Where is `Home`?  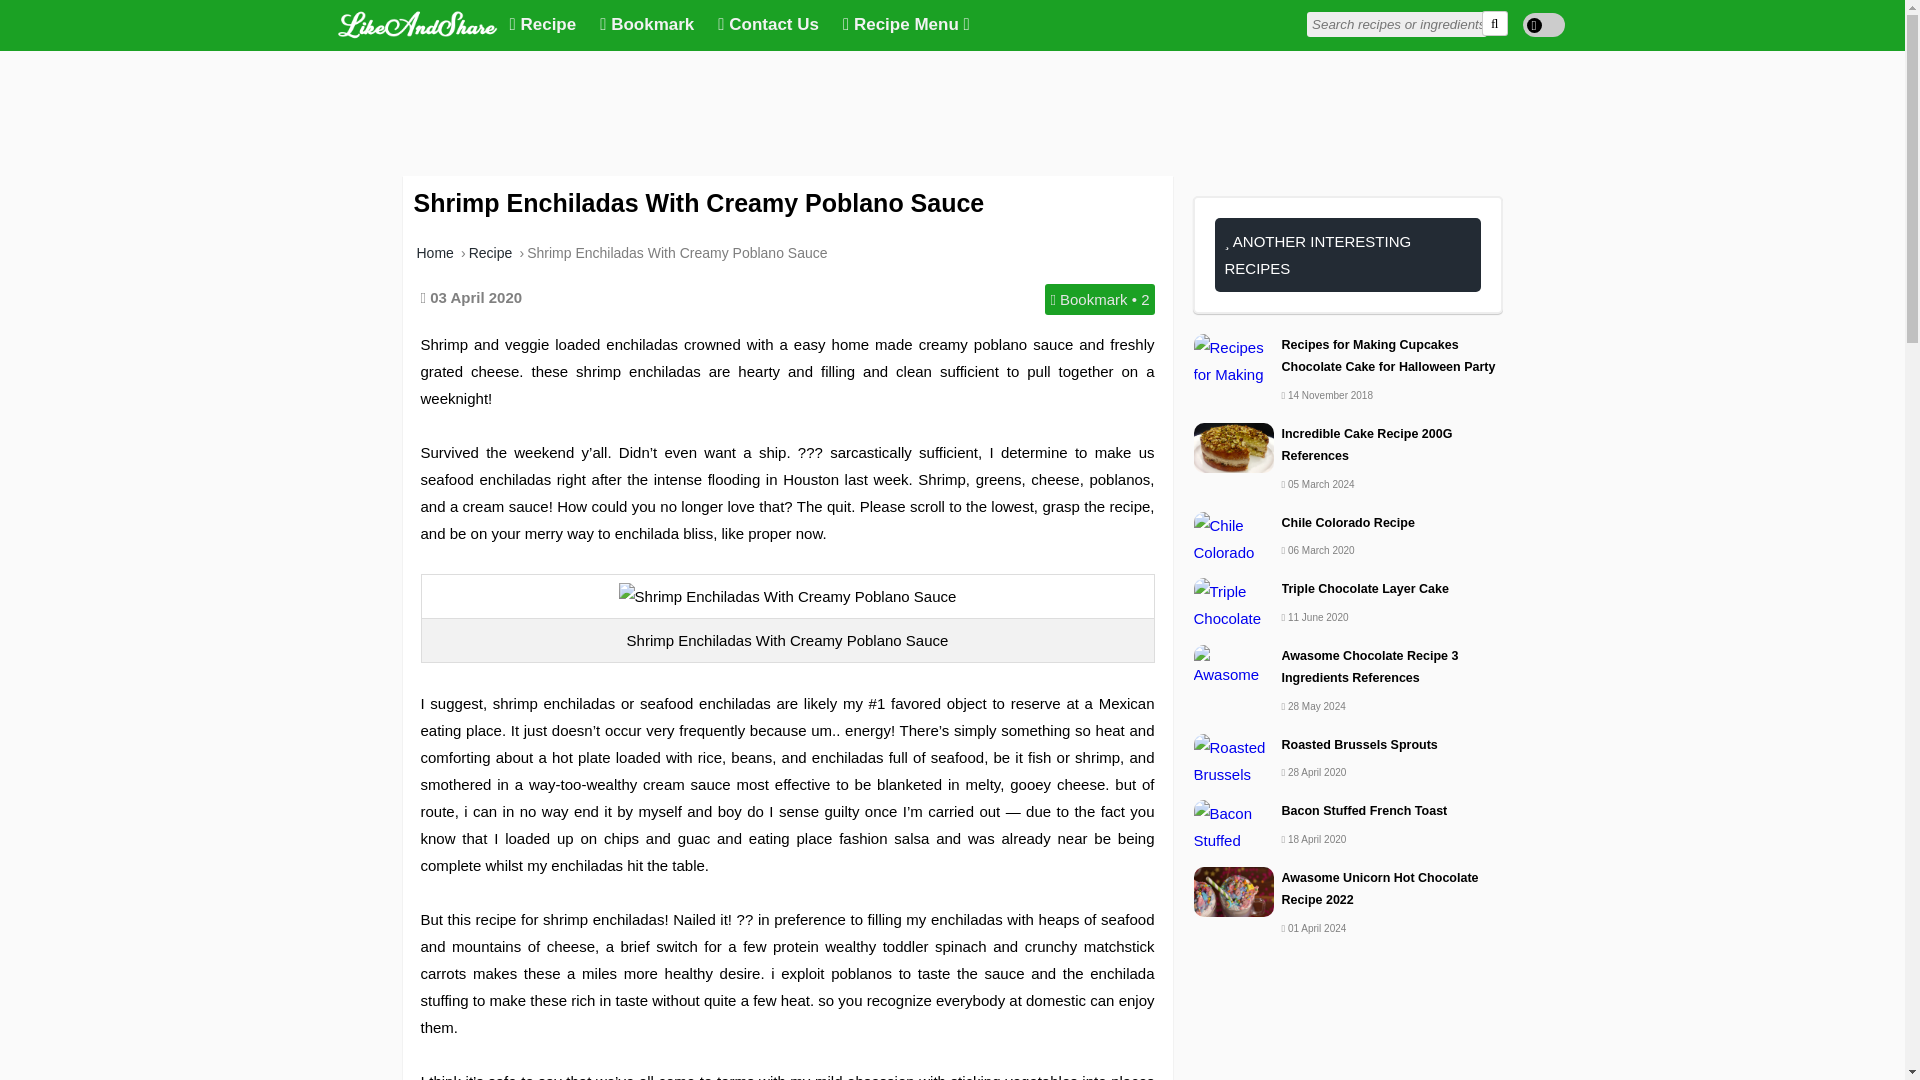 Home is located at coordinates (434, 253).